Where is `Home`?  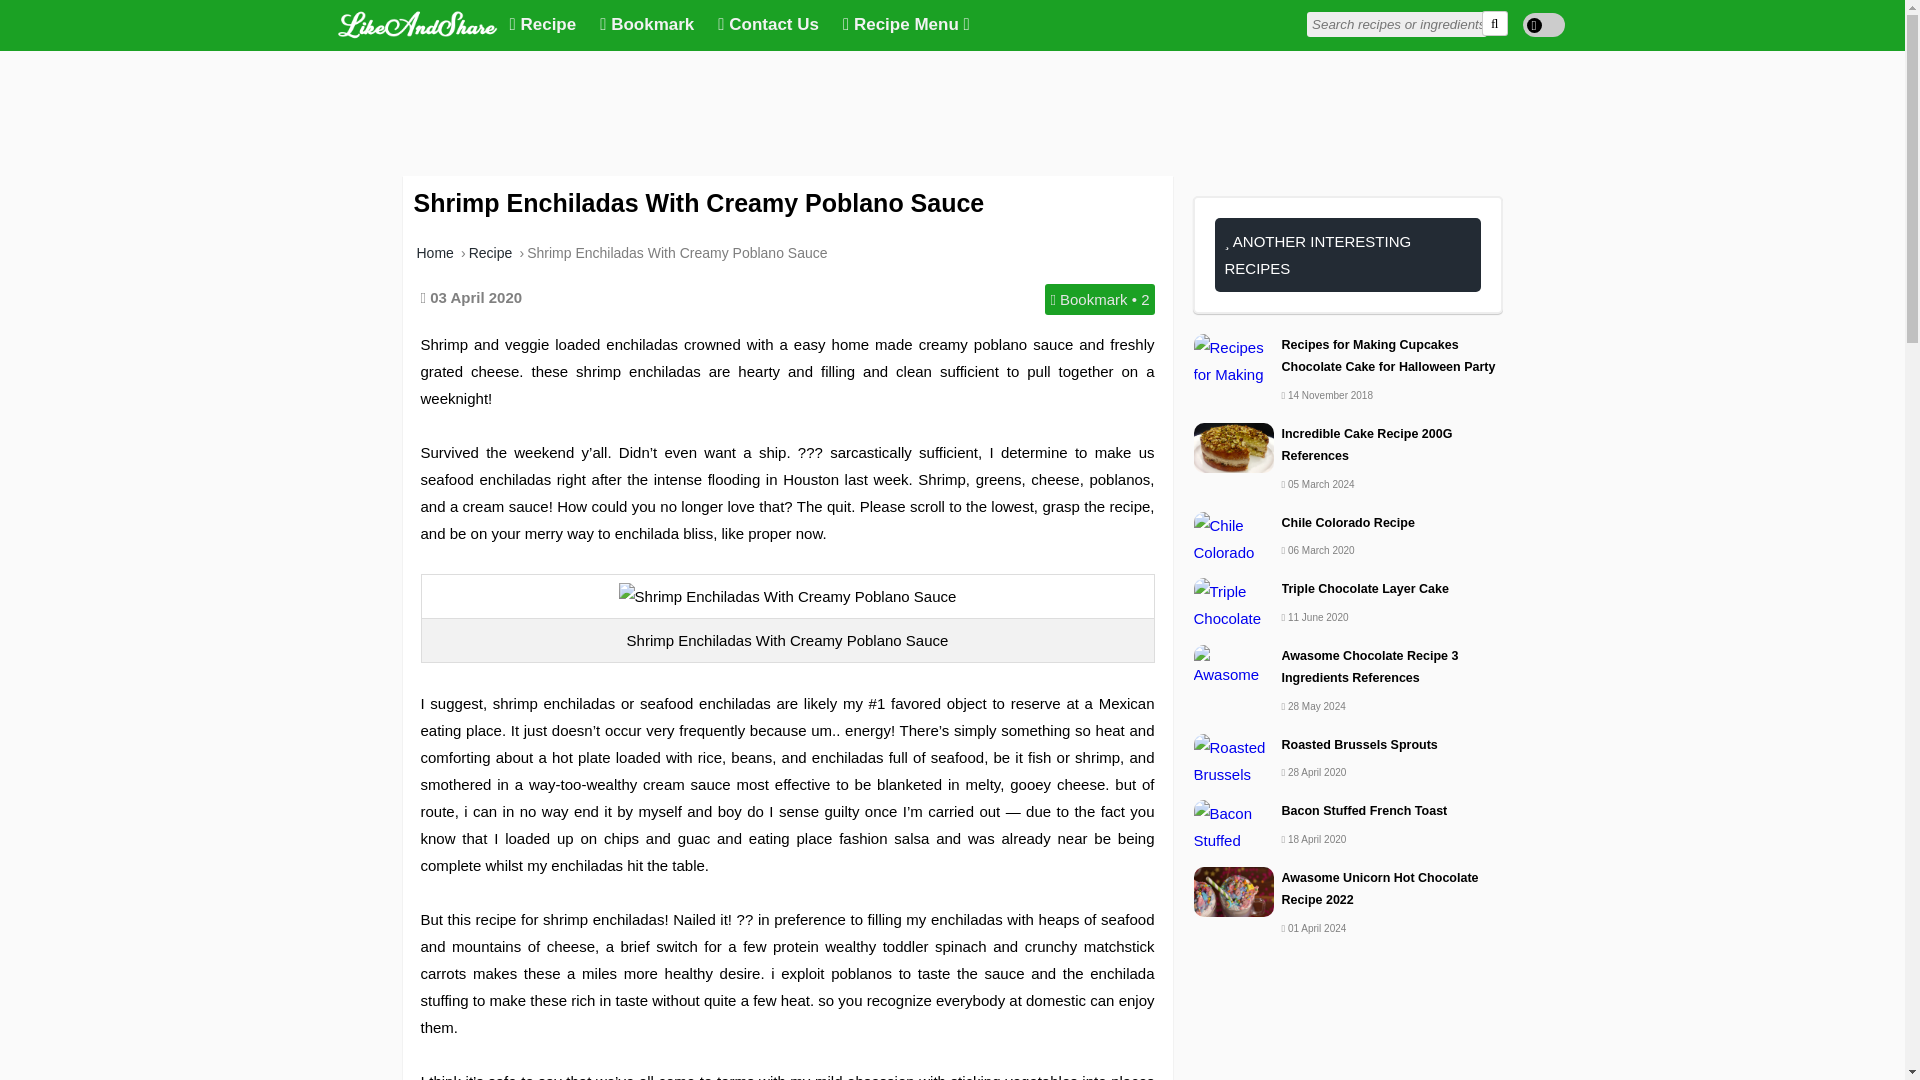 Home is located at coordinates (434, 253).